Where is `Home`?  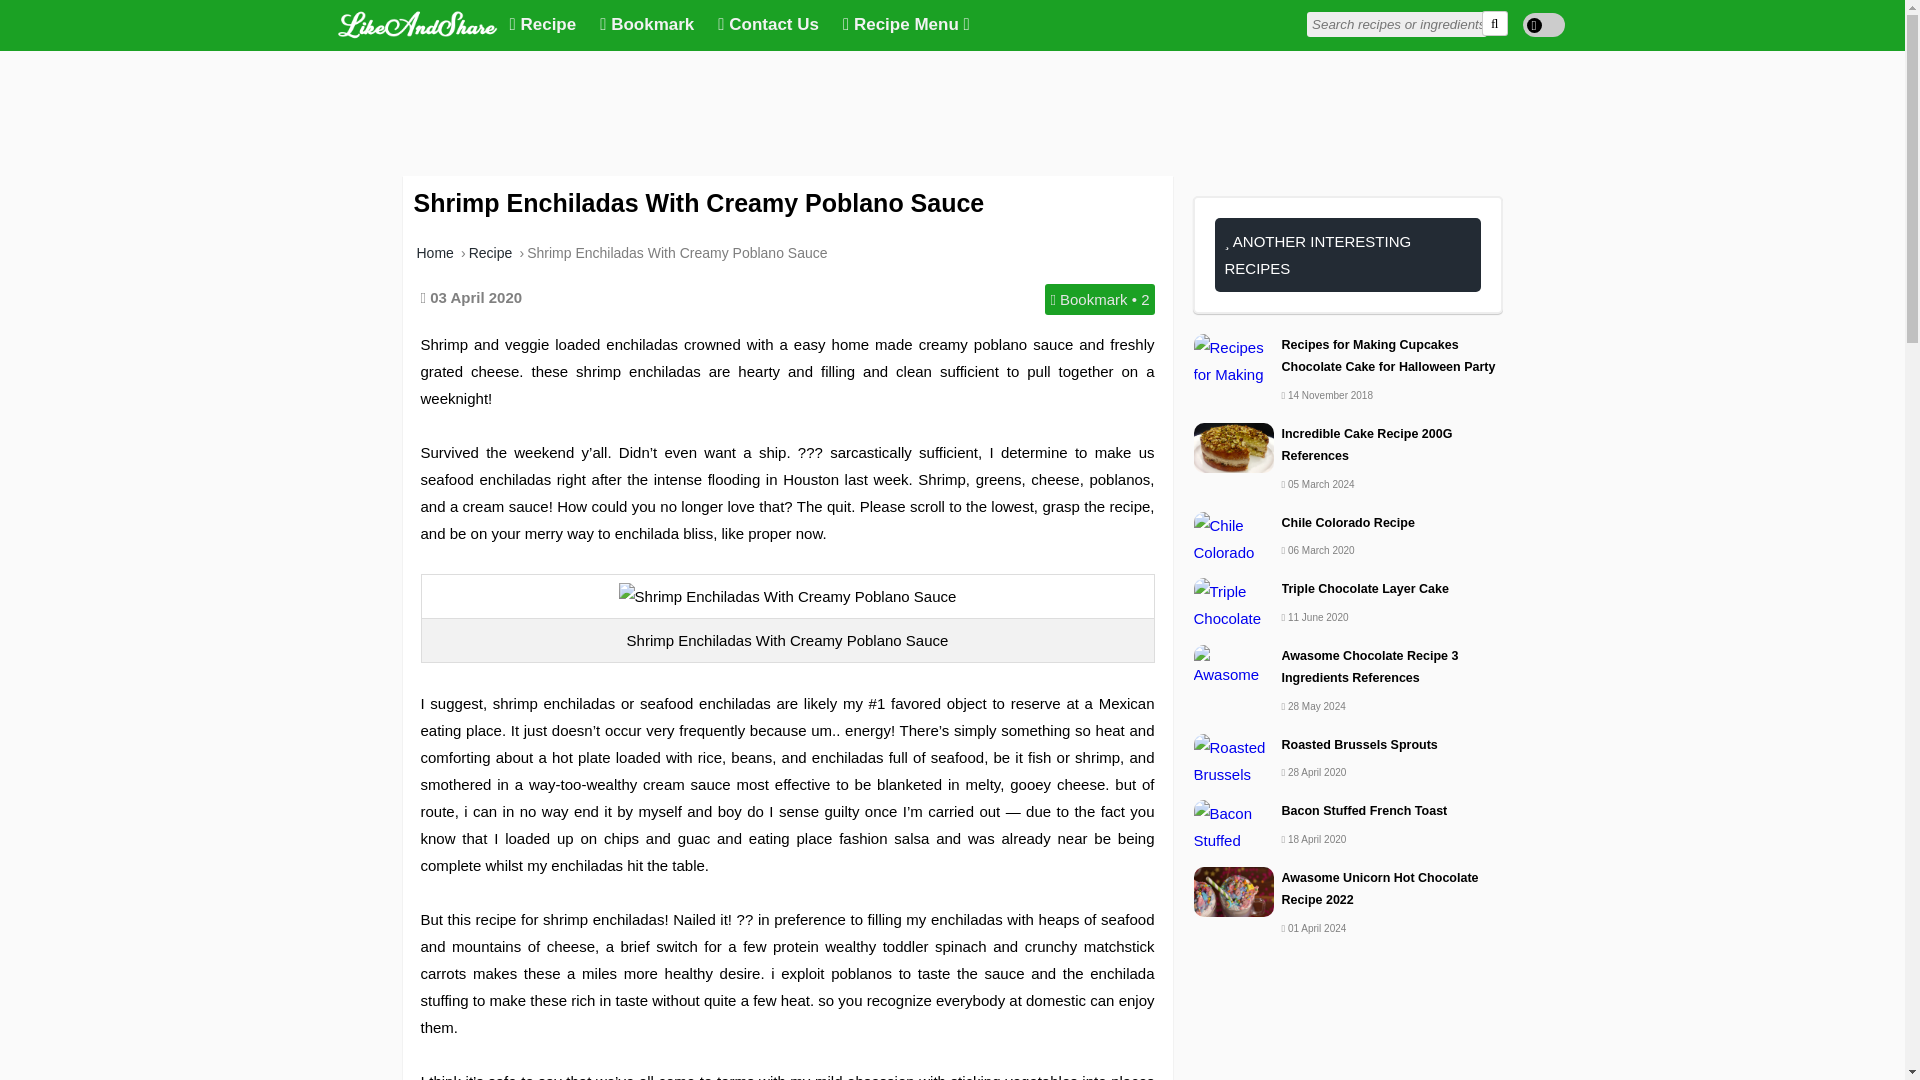 Home is located at coordinates (434, 253).